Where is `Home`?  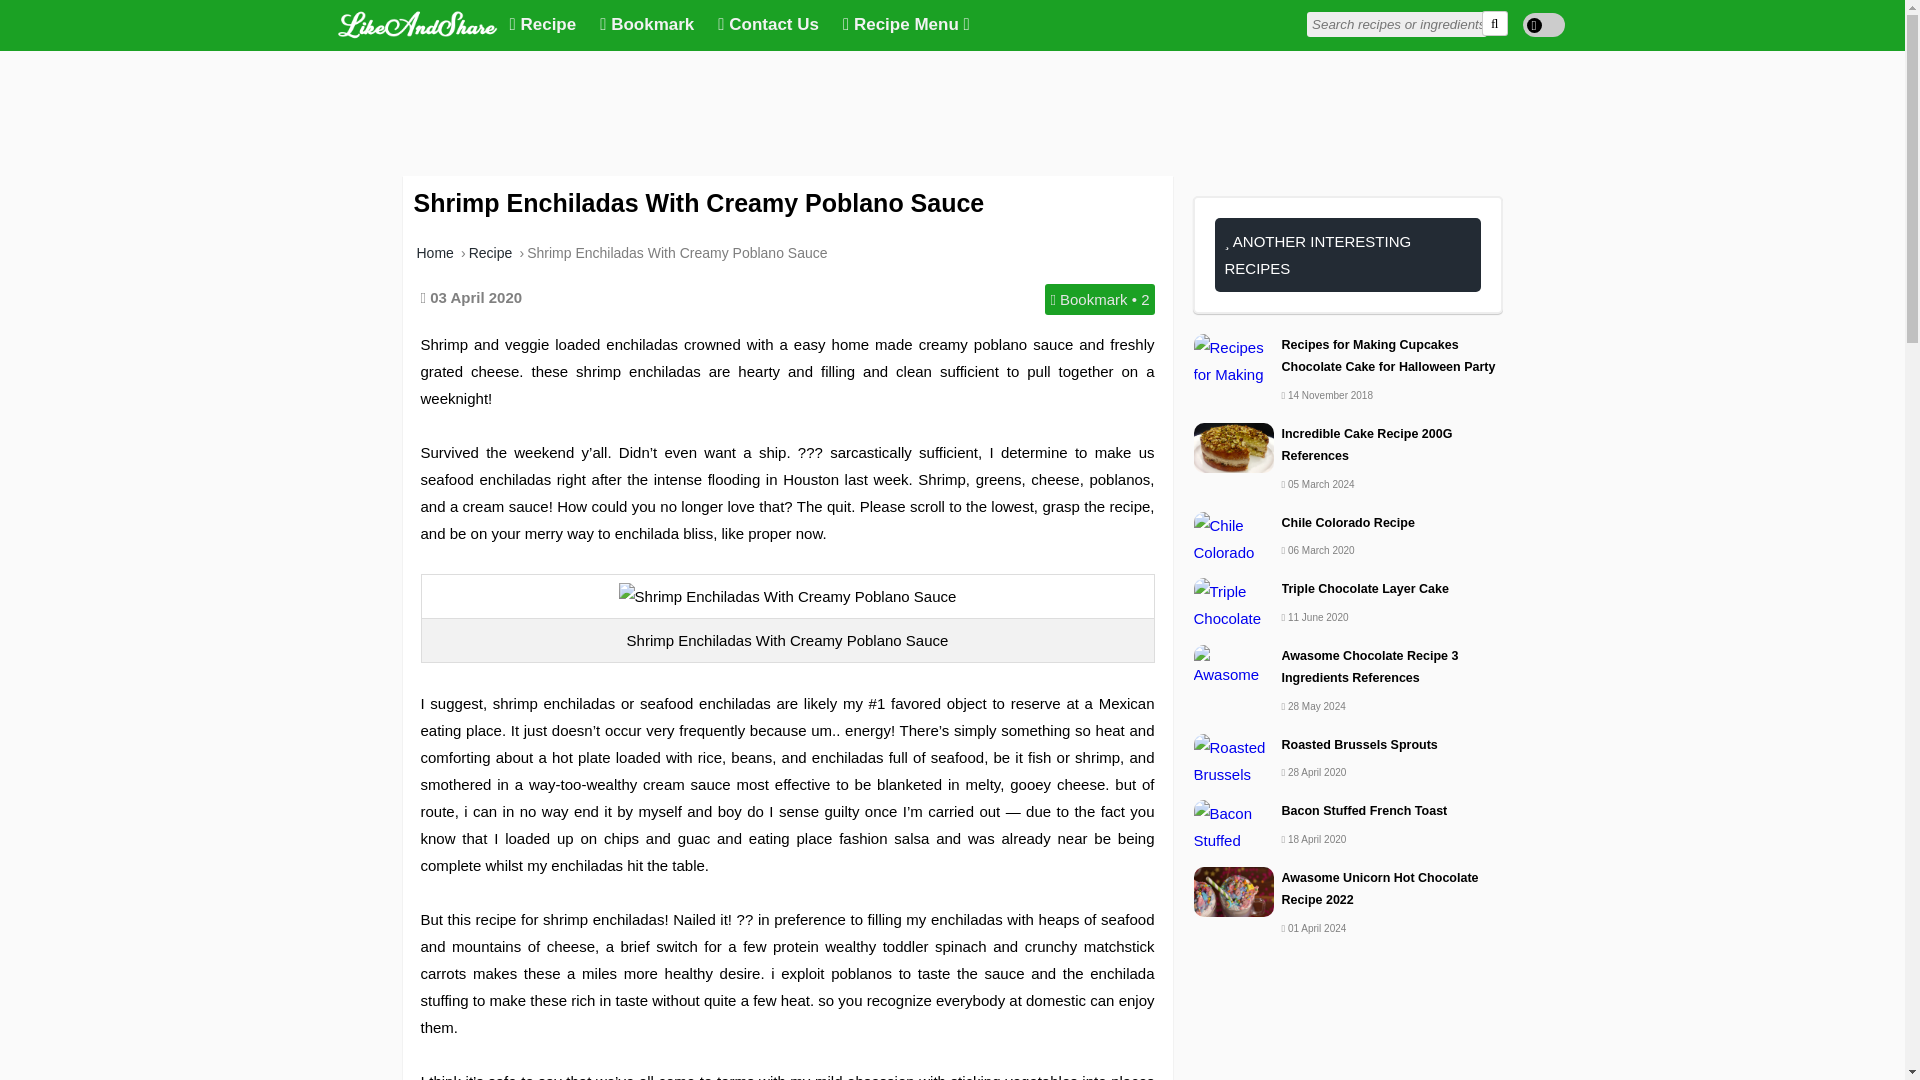 Home is located at coordinates (434, 253).